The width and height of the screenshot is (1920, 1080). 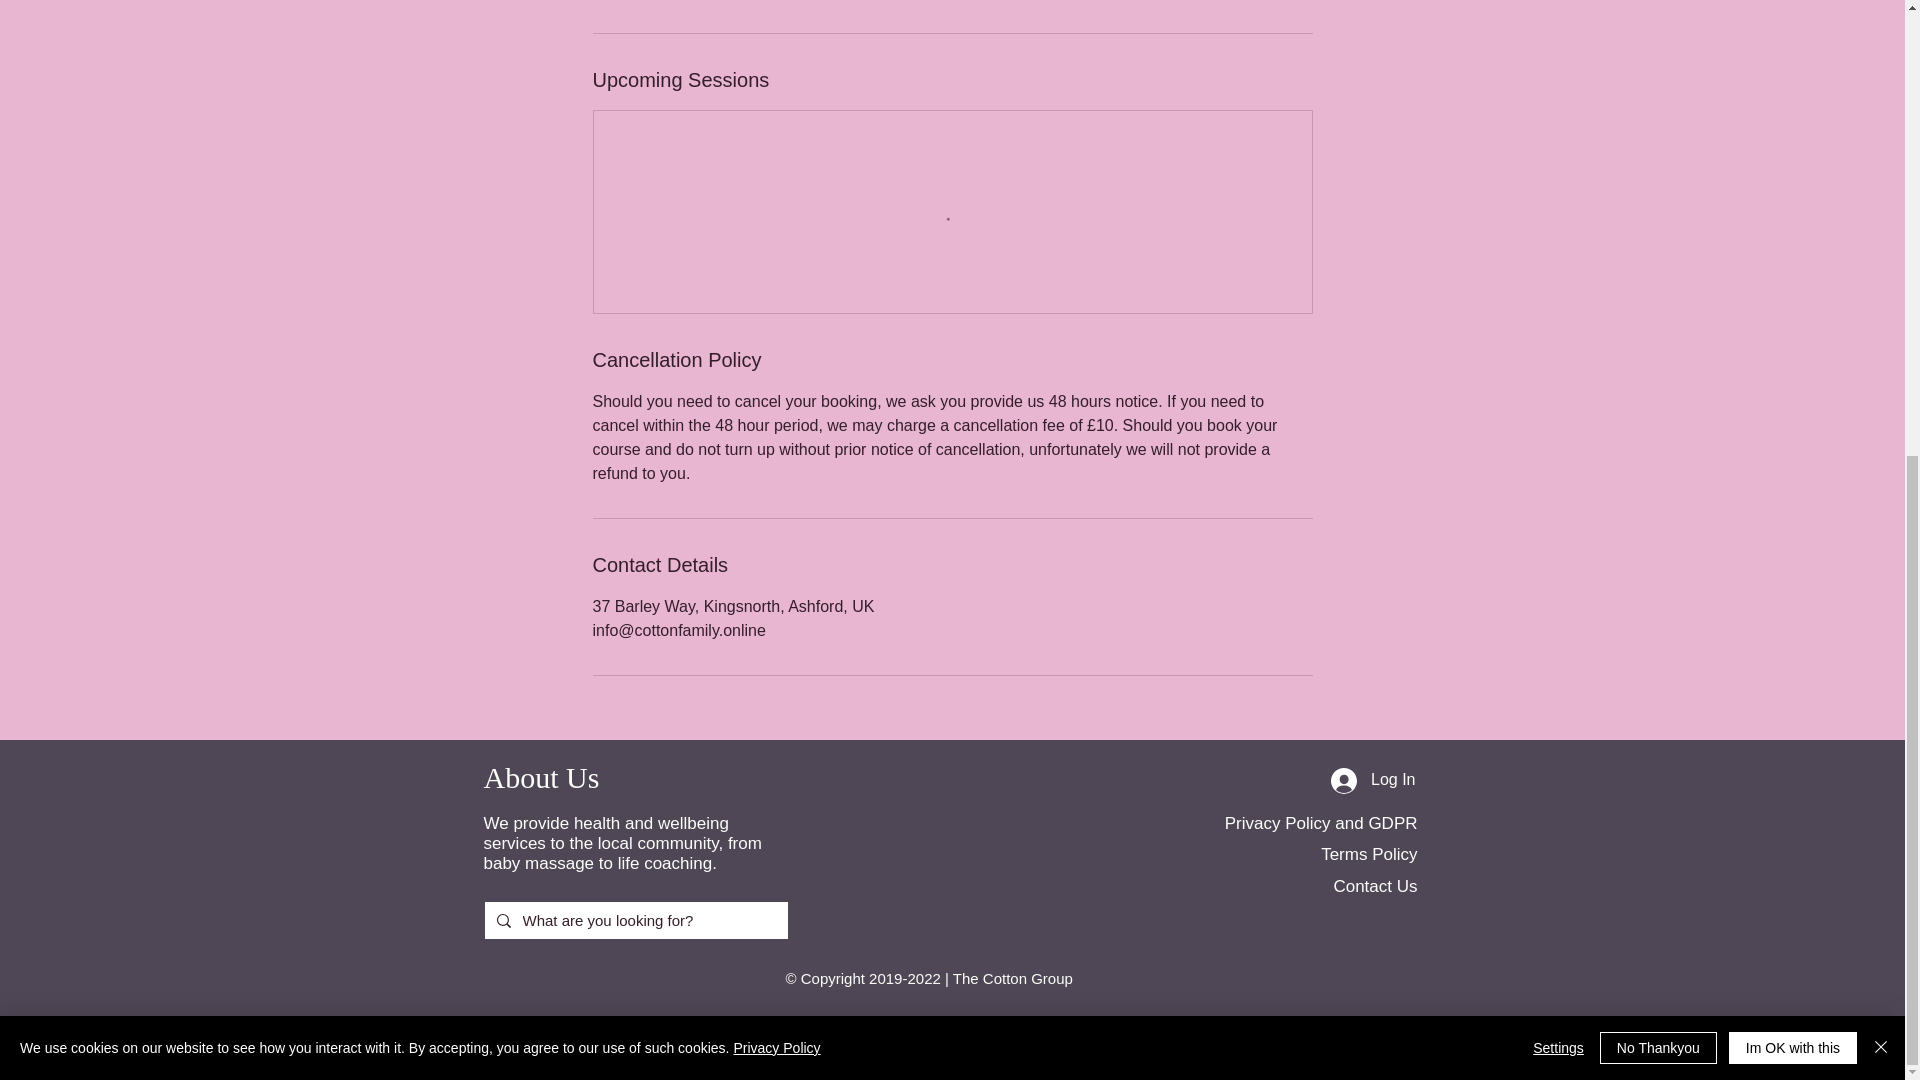 What do you see at coordinates (1368, 854) in the screenshot?
I see `Terms Policy` at bounding box center [1368, 854].